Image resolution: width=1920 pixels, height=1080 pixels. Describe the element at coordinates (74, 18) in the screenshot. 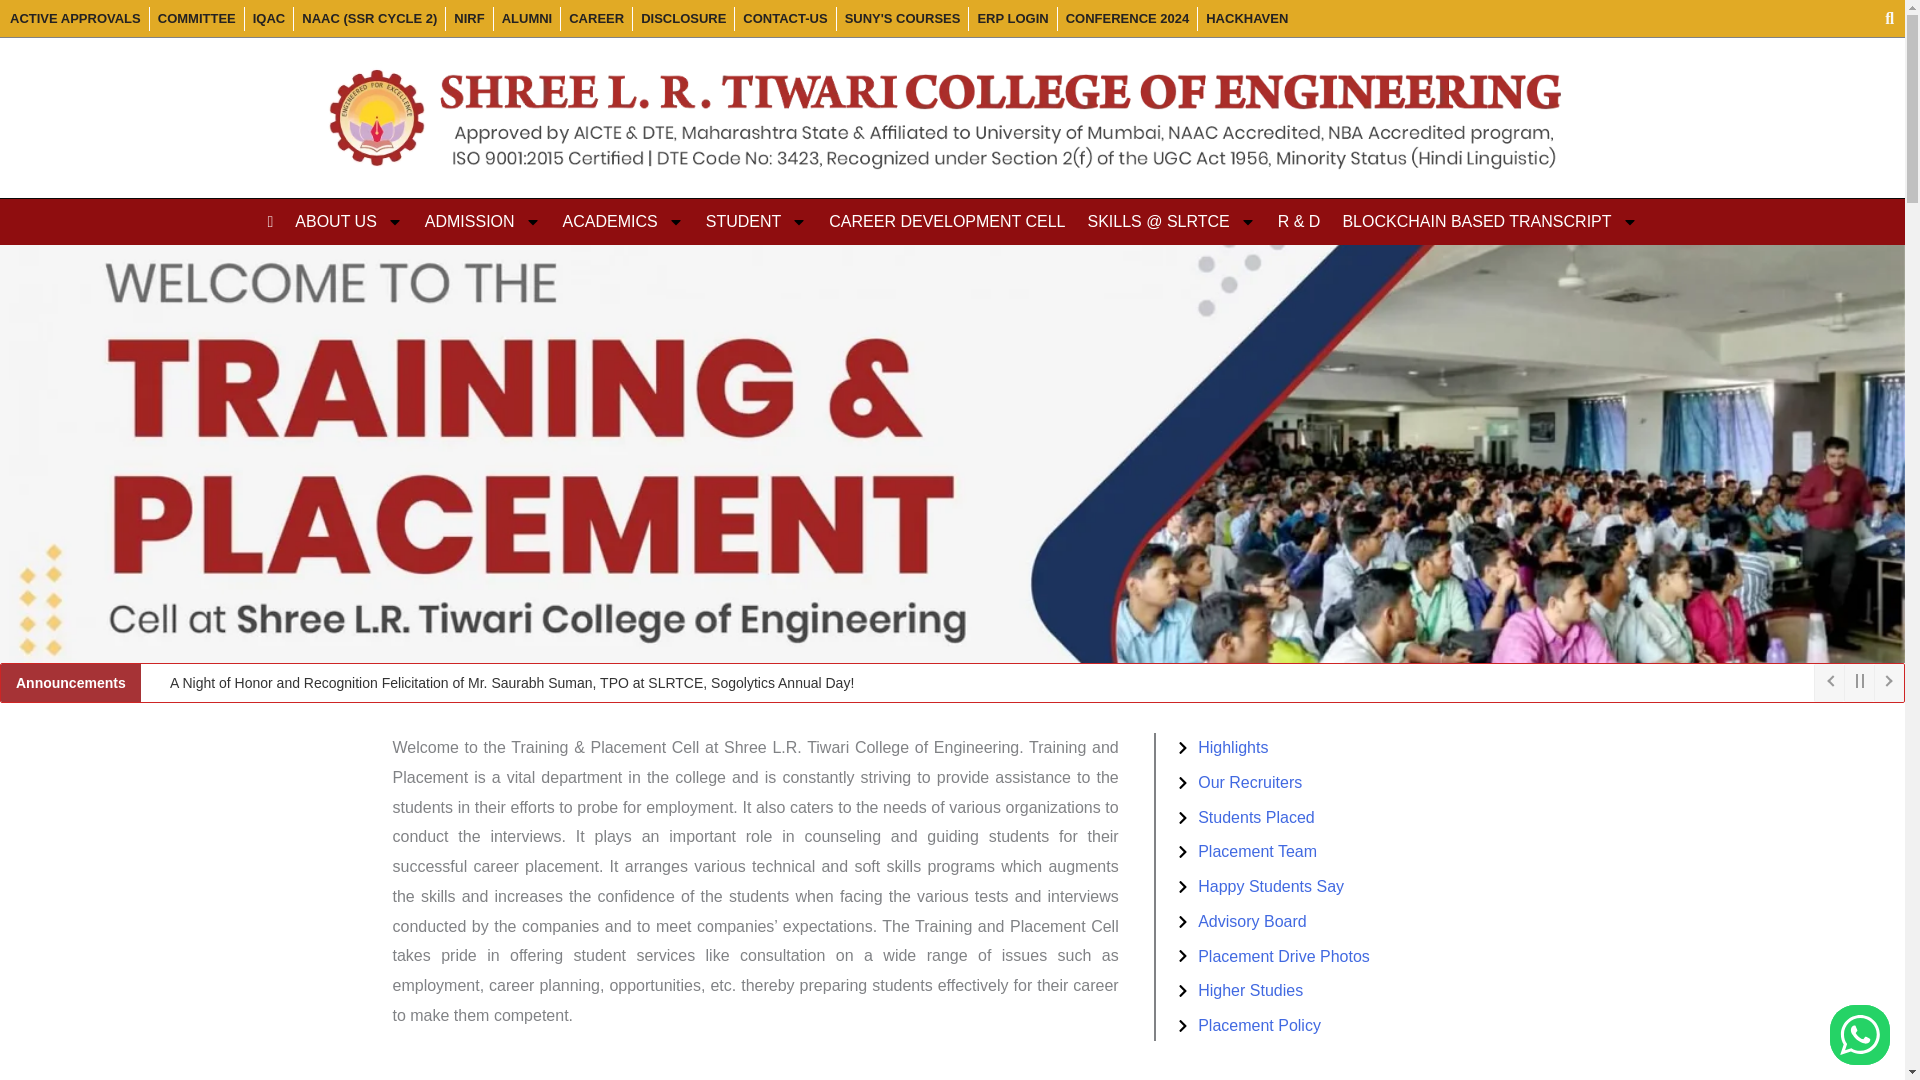

I see `ACTIVE APPROVALS` at that location.